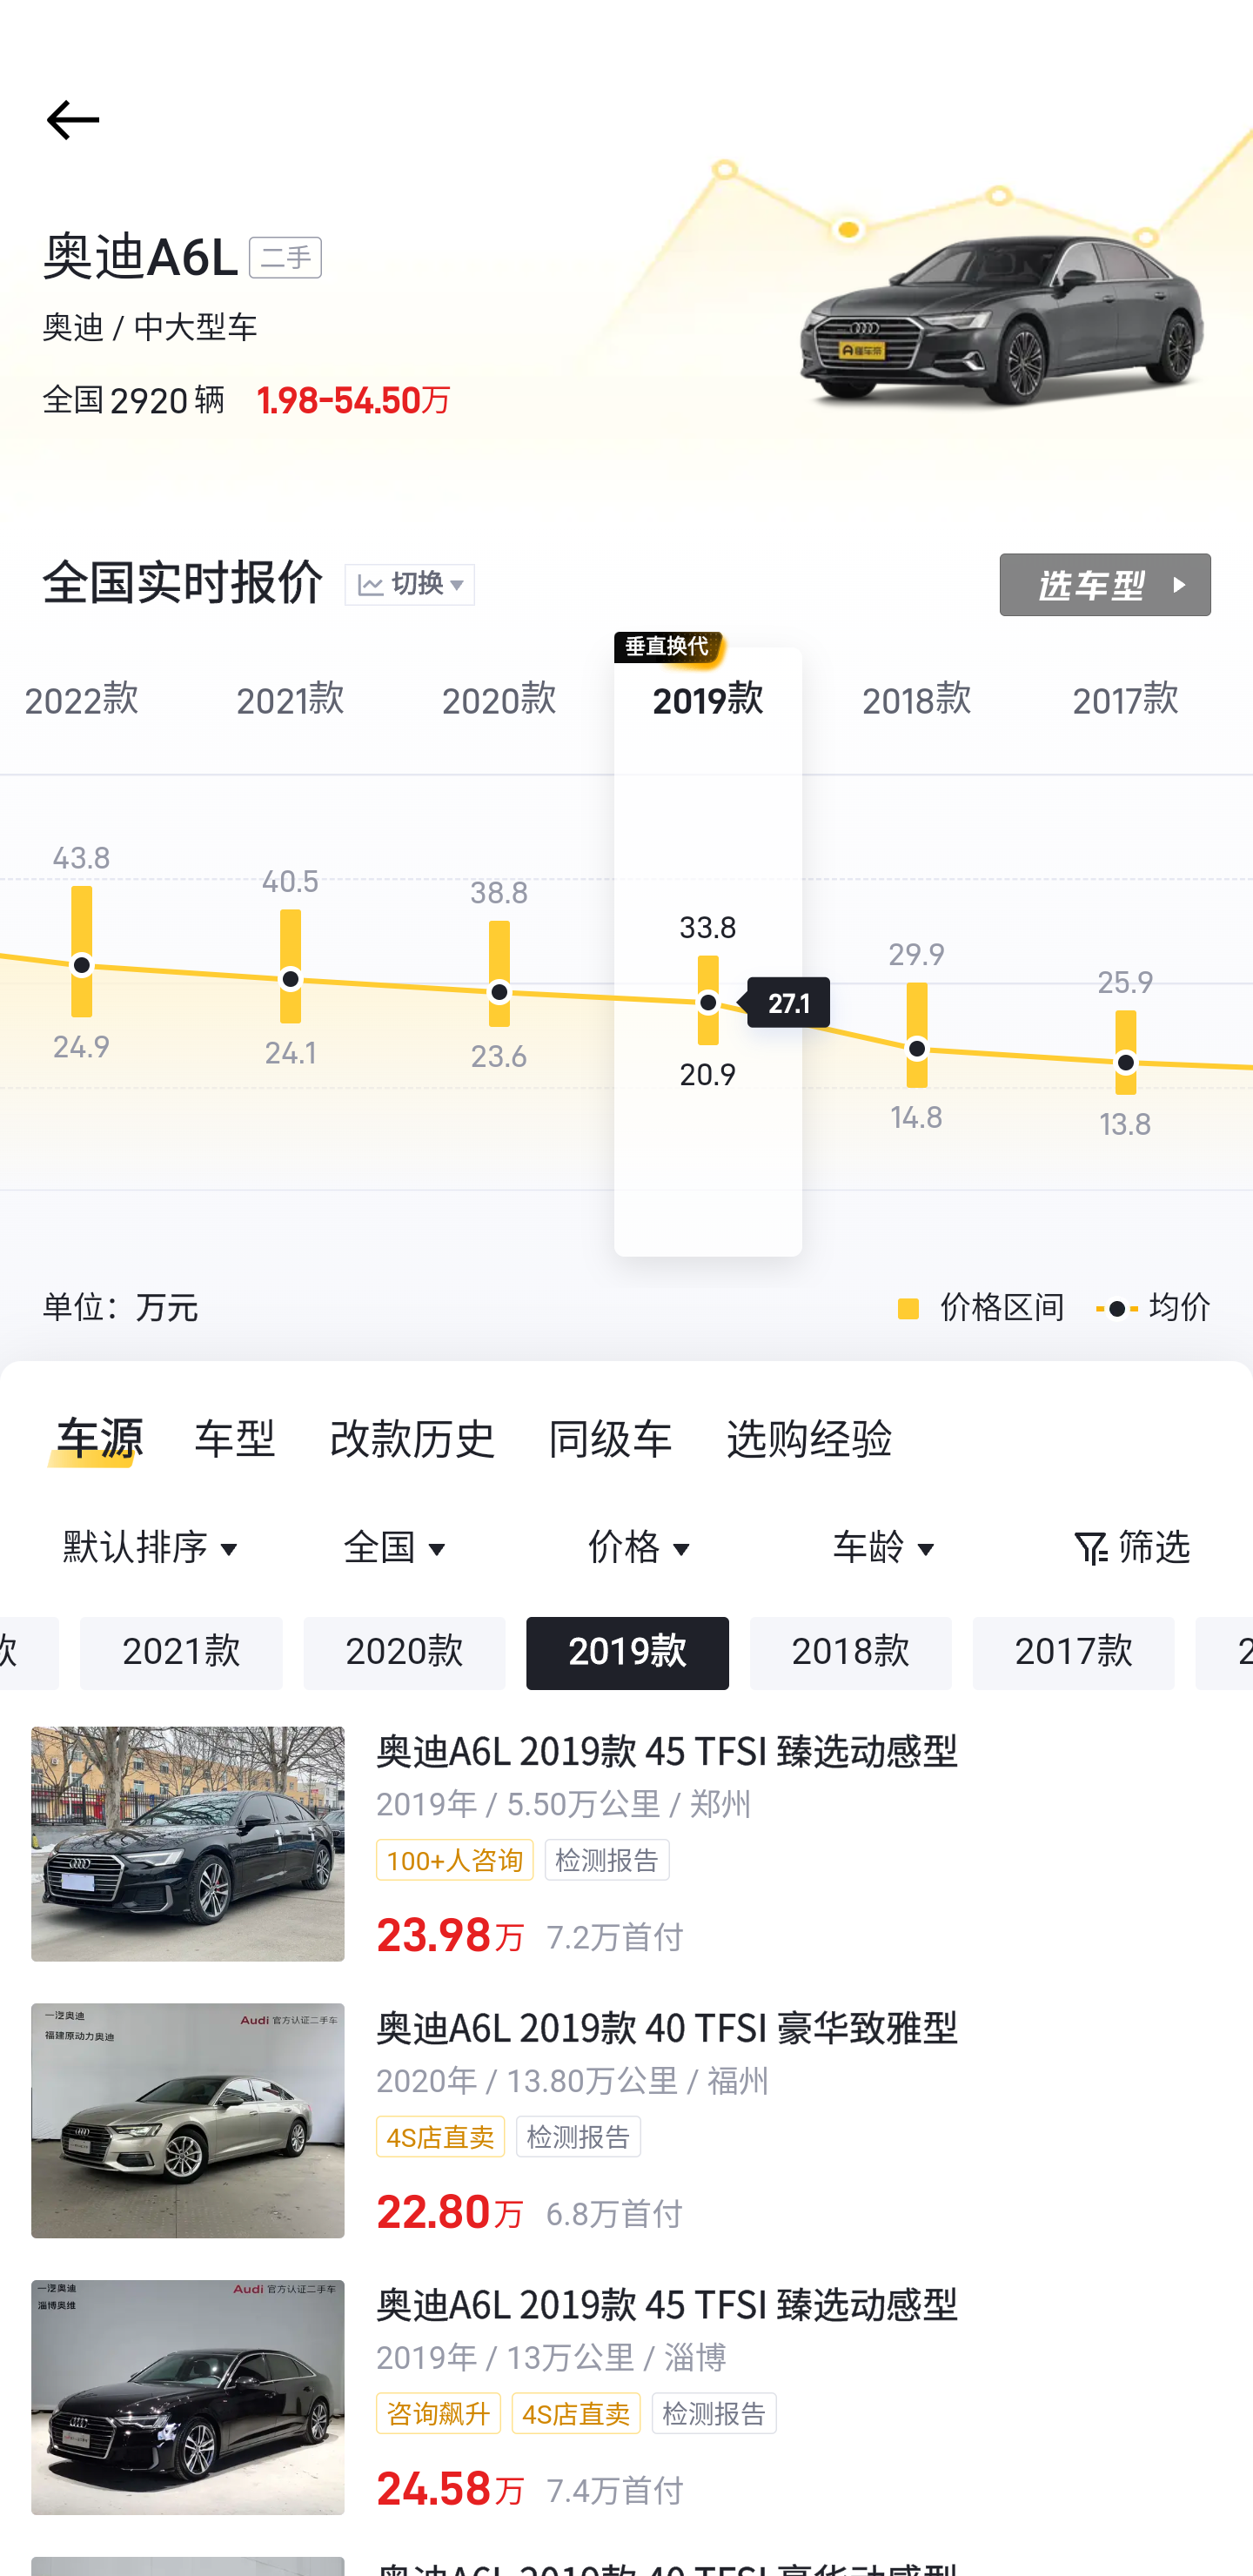 The image size is (1253, 2576). I want to click on 2020款 38.8 23.6, so click(499, 952).